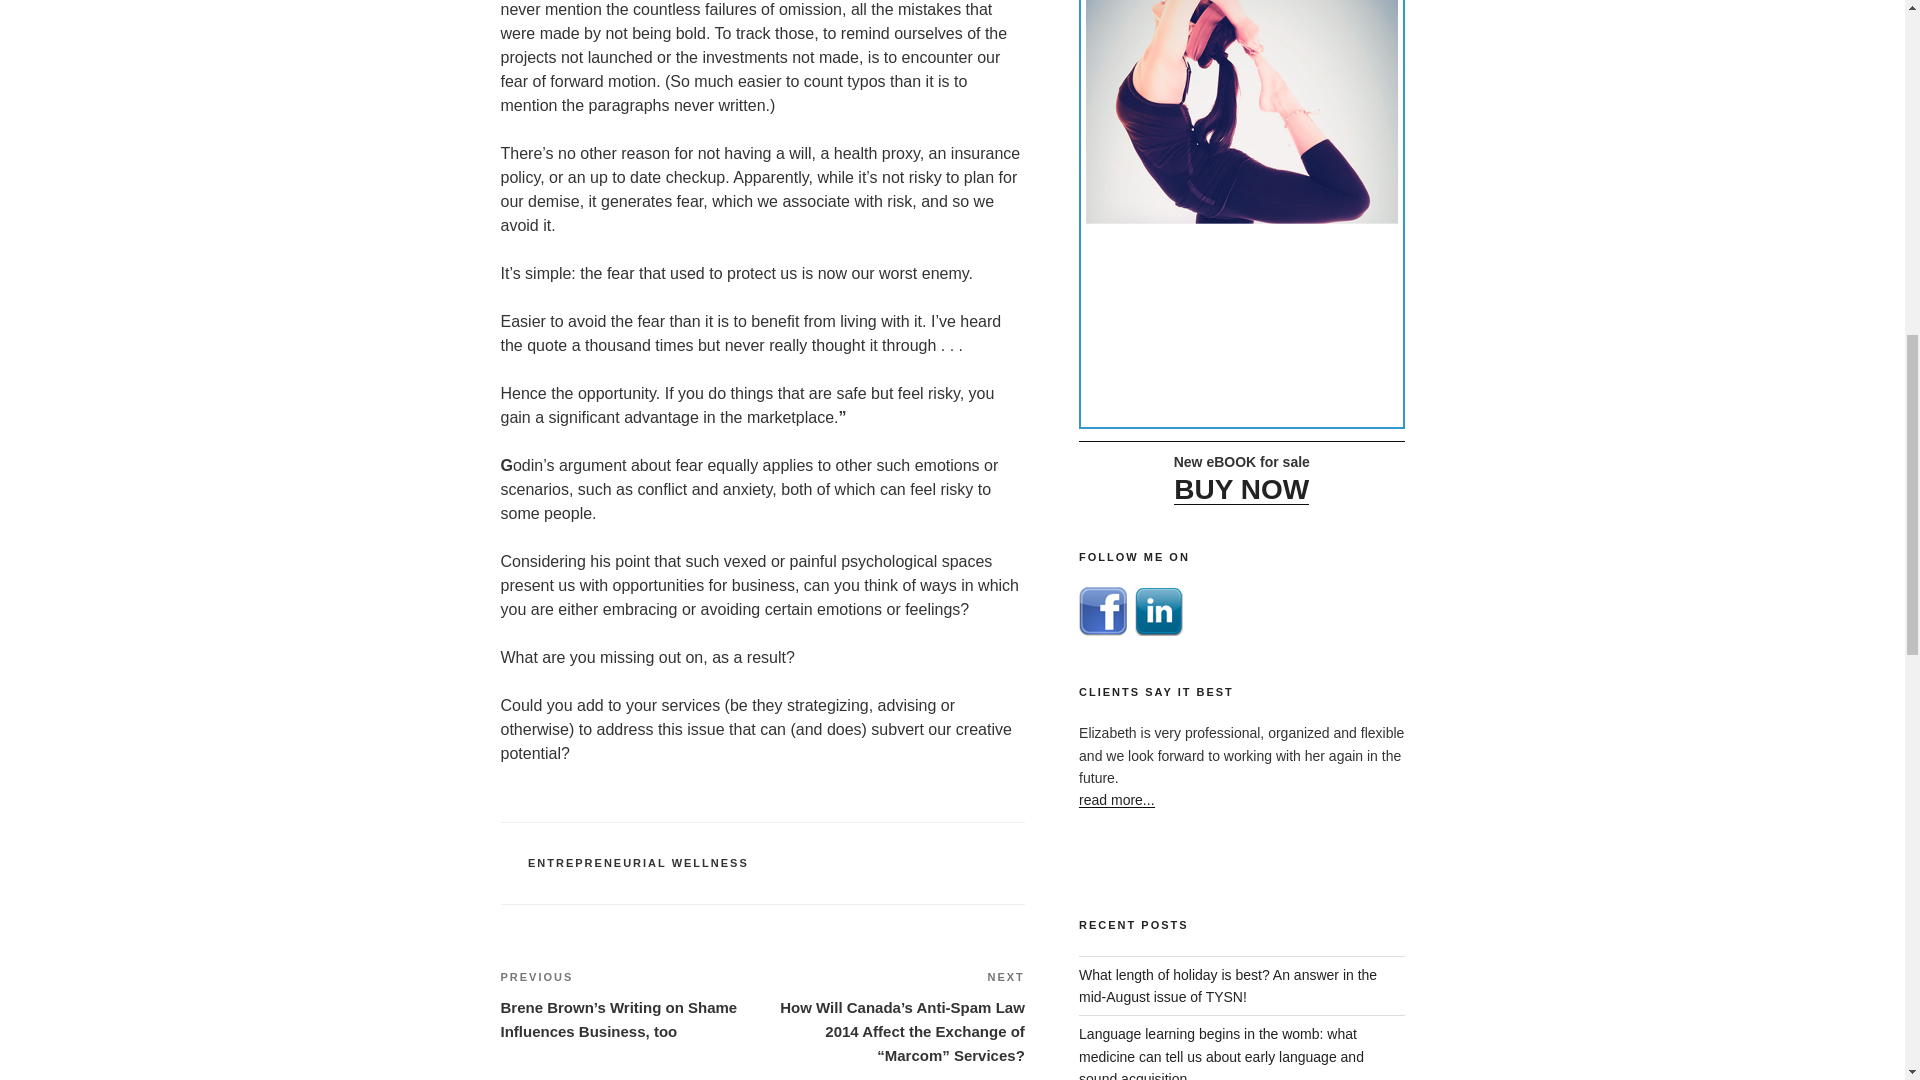  Describe the element at coordinates (1241, 484) in the screenshot. I see `BUY NOW` at that location.